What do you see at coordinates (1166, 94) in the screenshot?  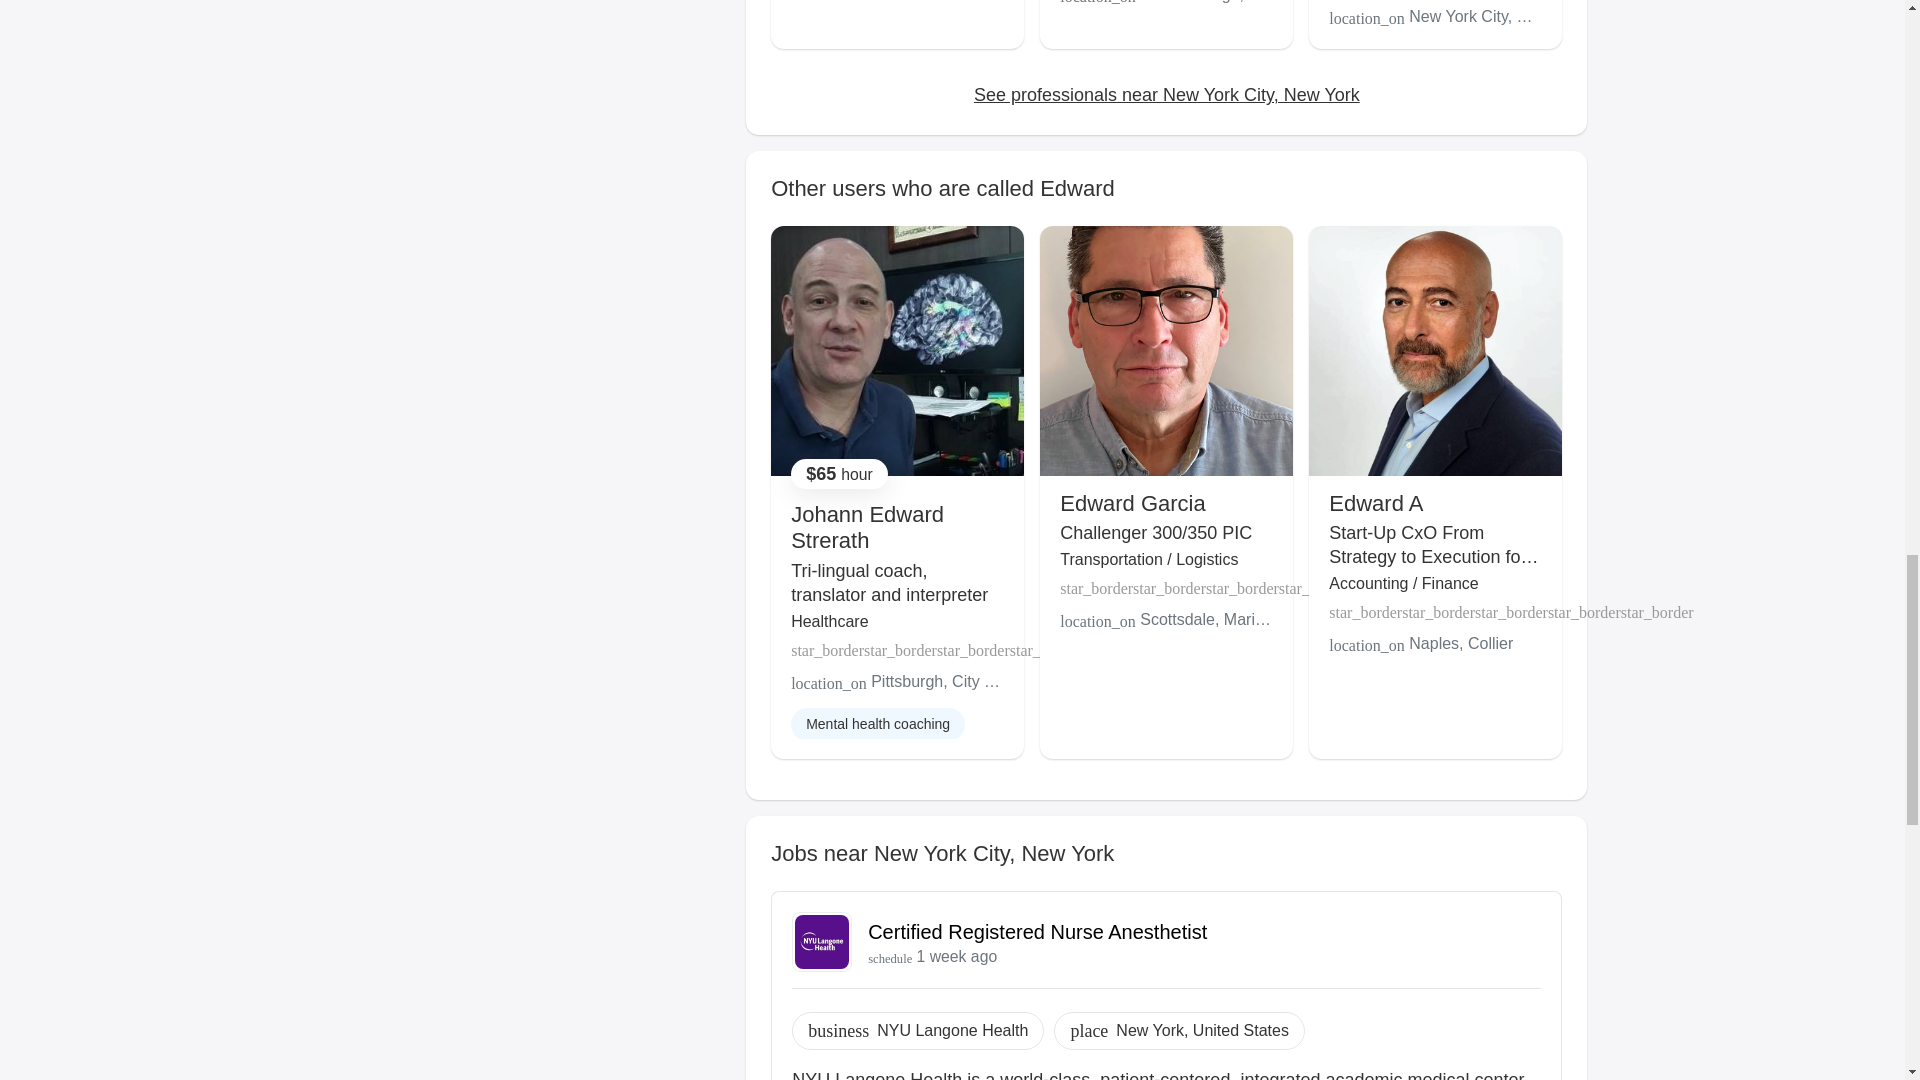 I see `See professionals near New York City, New York` at bounding box center [1166, 94].